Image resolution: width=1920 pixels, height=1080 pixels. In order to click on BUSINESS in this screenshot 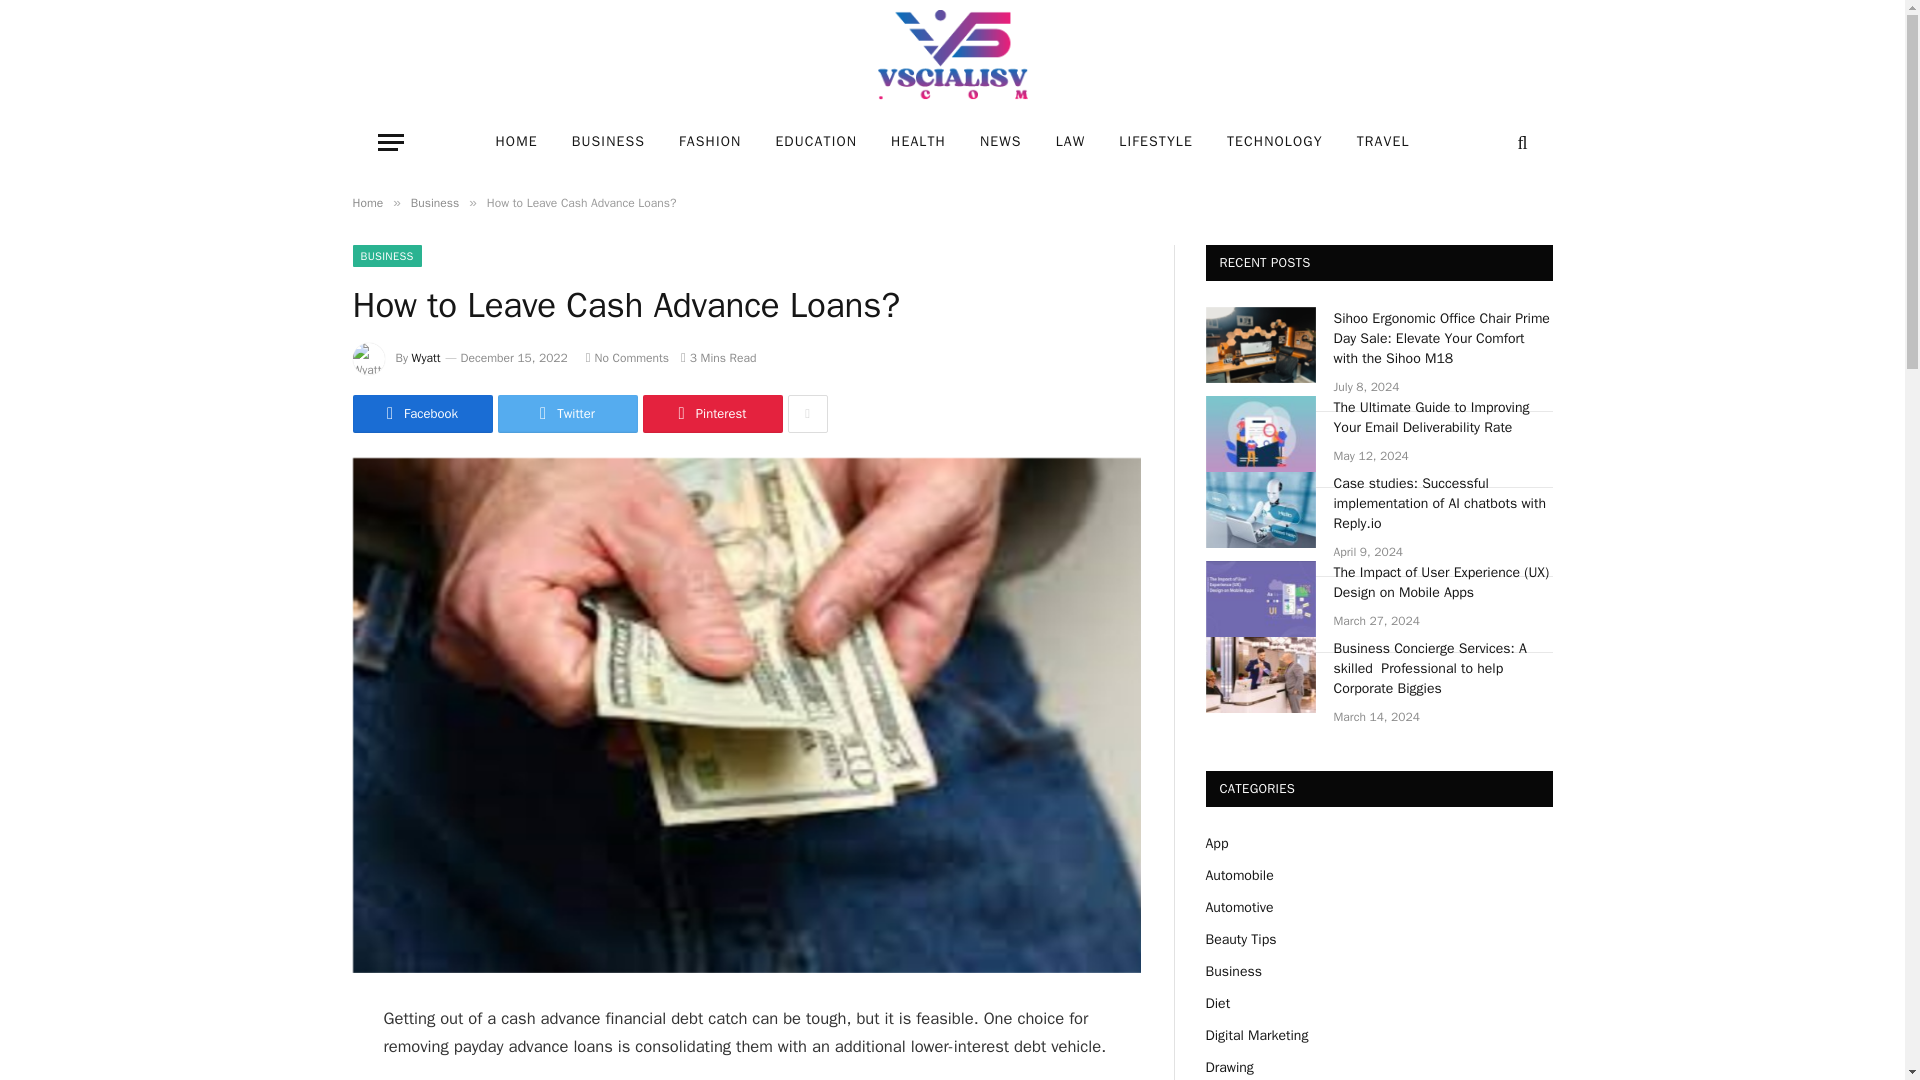, I will do `click(608, 142)`.